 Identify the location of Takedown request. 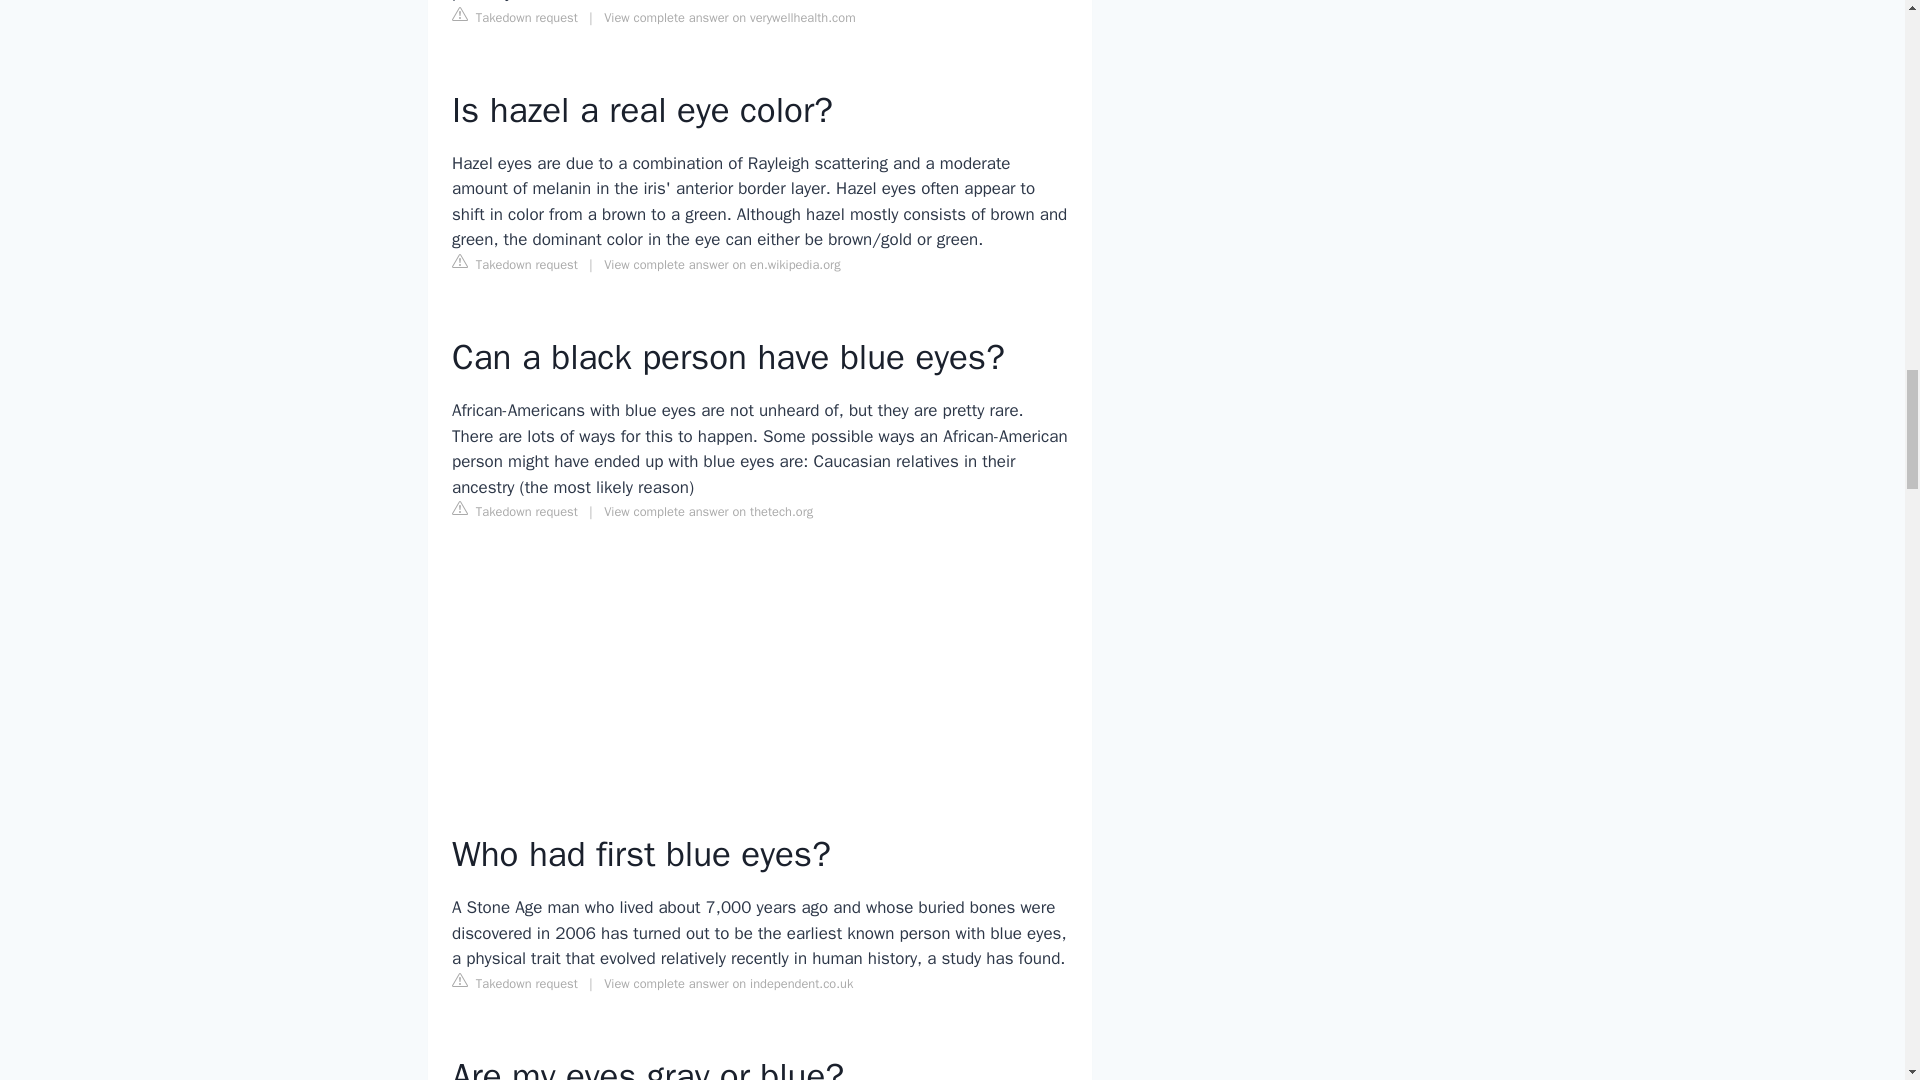
(514, 17).